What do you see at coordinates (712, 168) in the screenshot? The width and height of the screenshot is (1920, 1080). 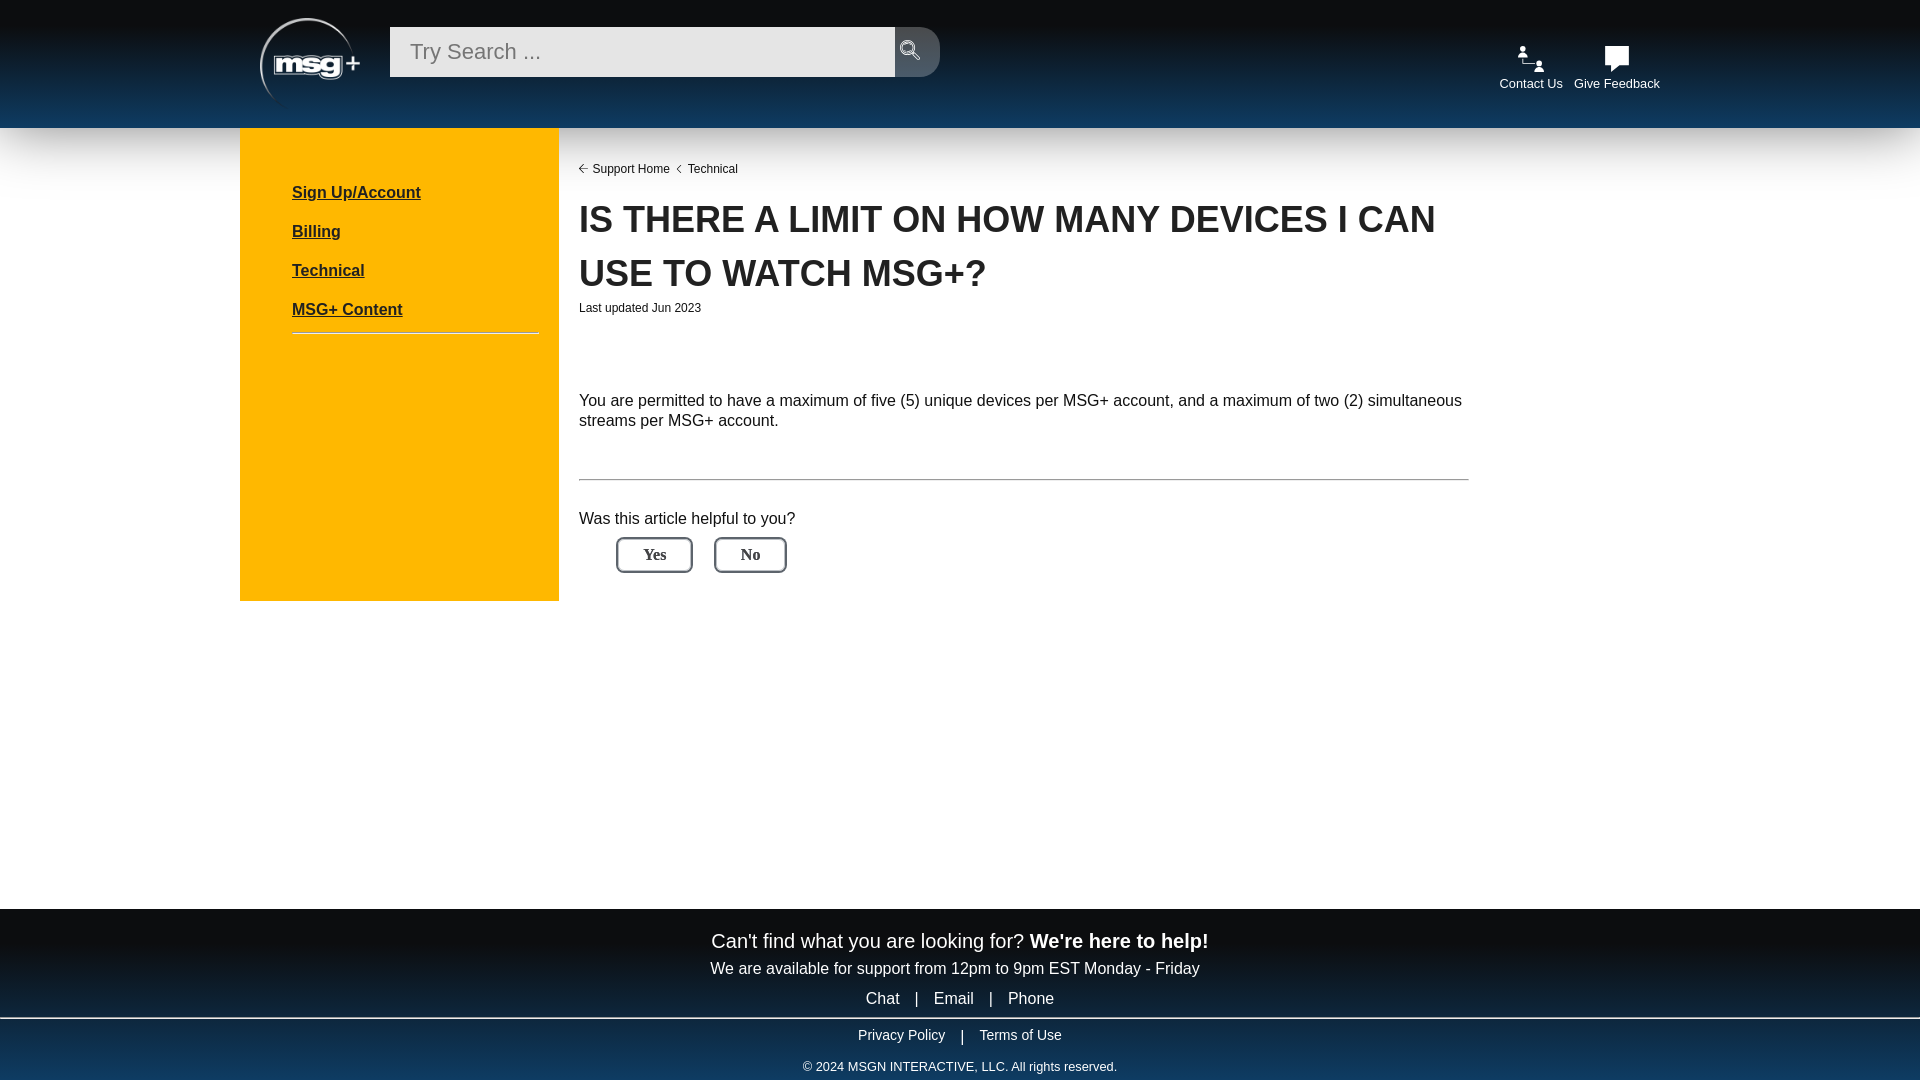 I see `Technical` at bounding box center [712, 168].